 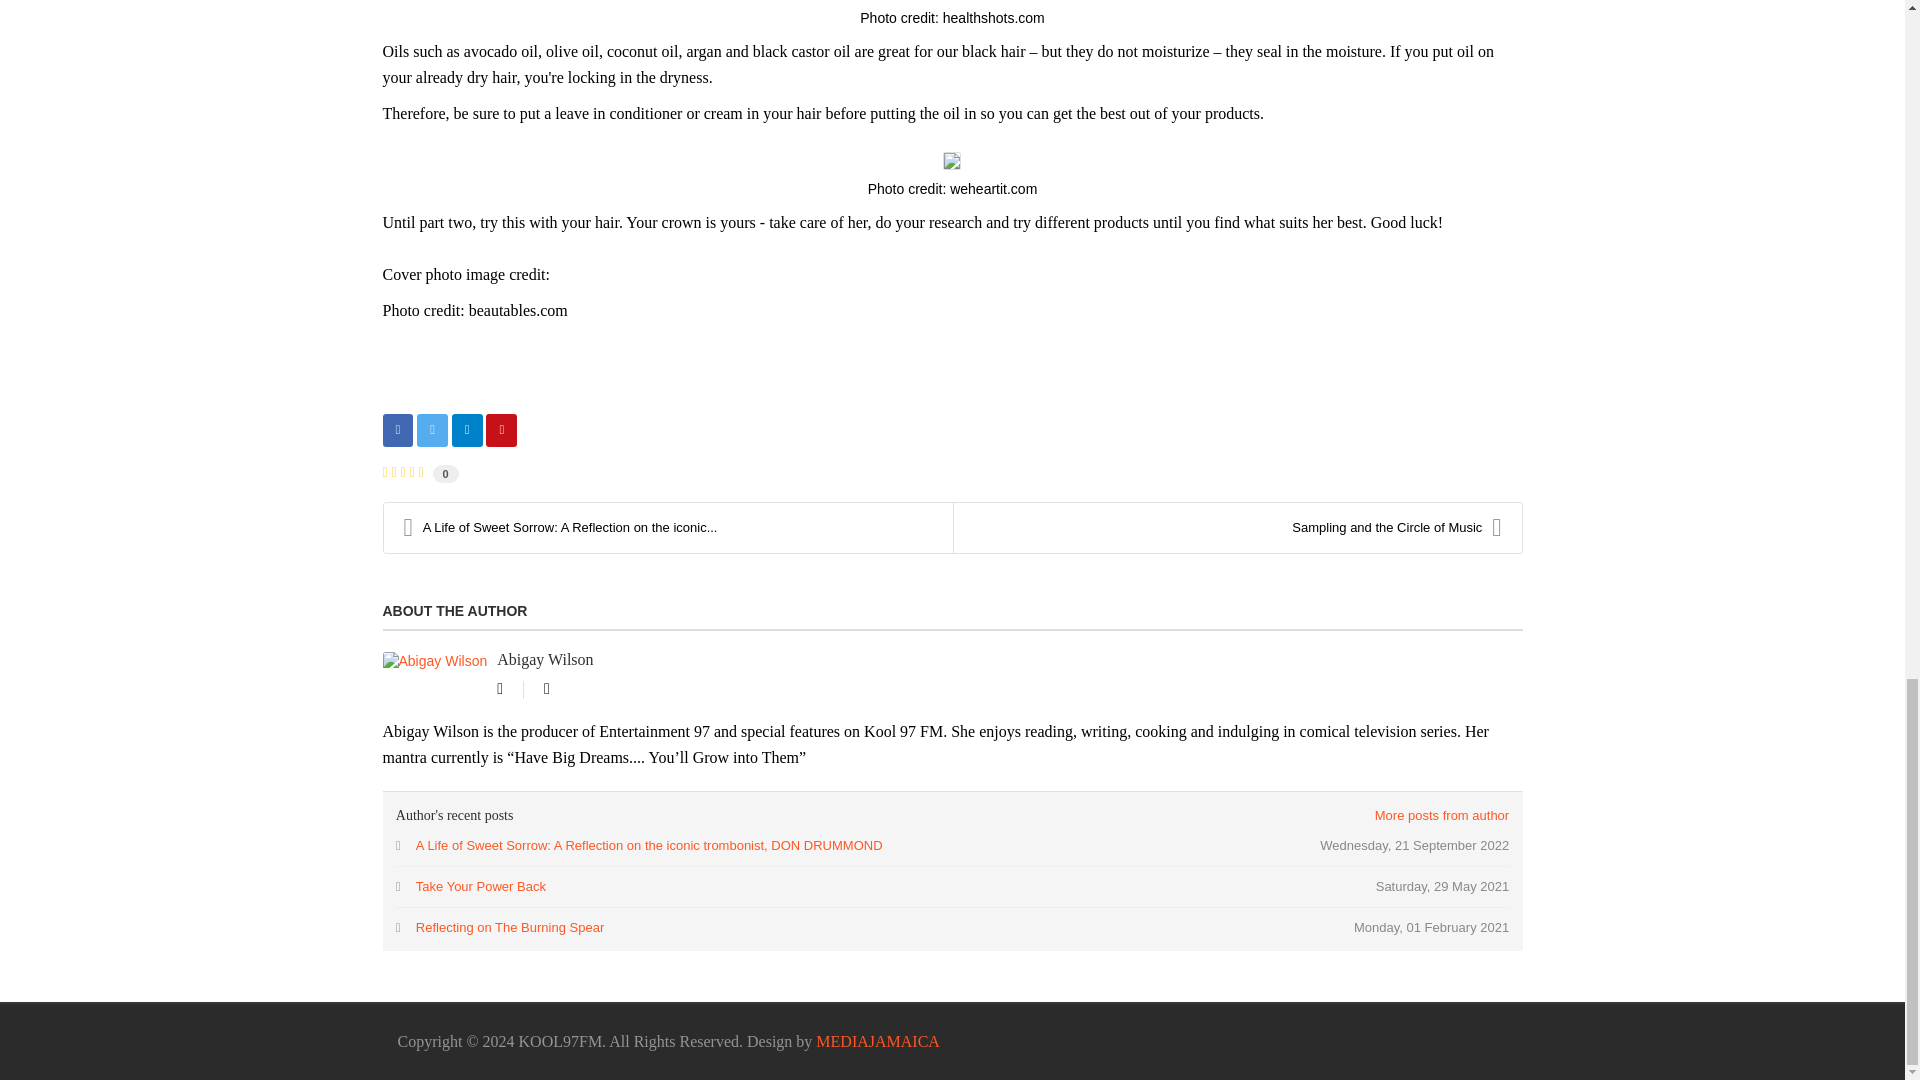 What do you see at coordinates (446, 474) in the screenshot?
I see `0 votes` at bounding box center [446, 474].